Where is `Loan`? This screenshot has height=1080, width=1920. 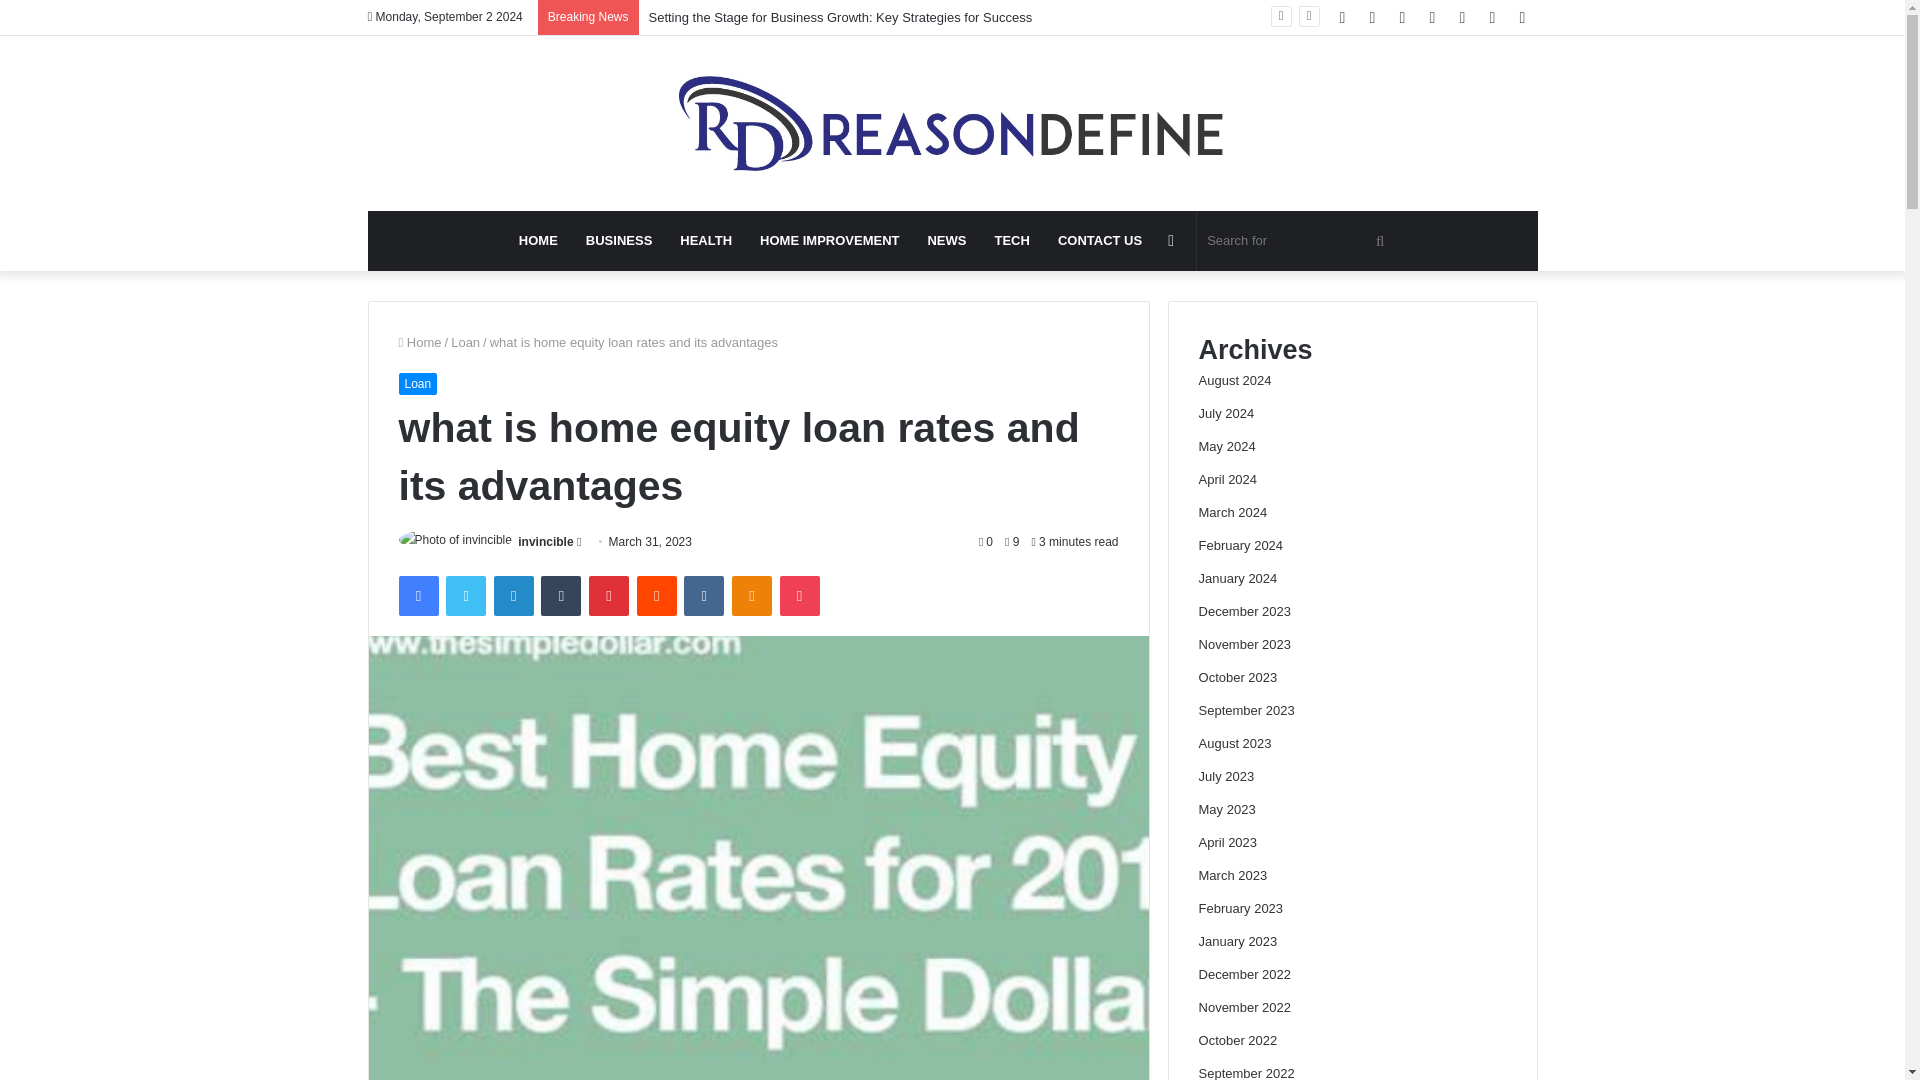 Loan is located at coordinates (466, 342).